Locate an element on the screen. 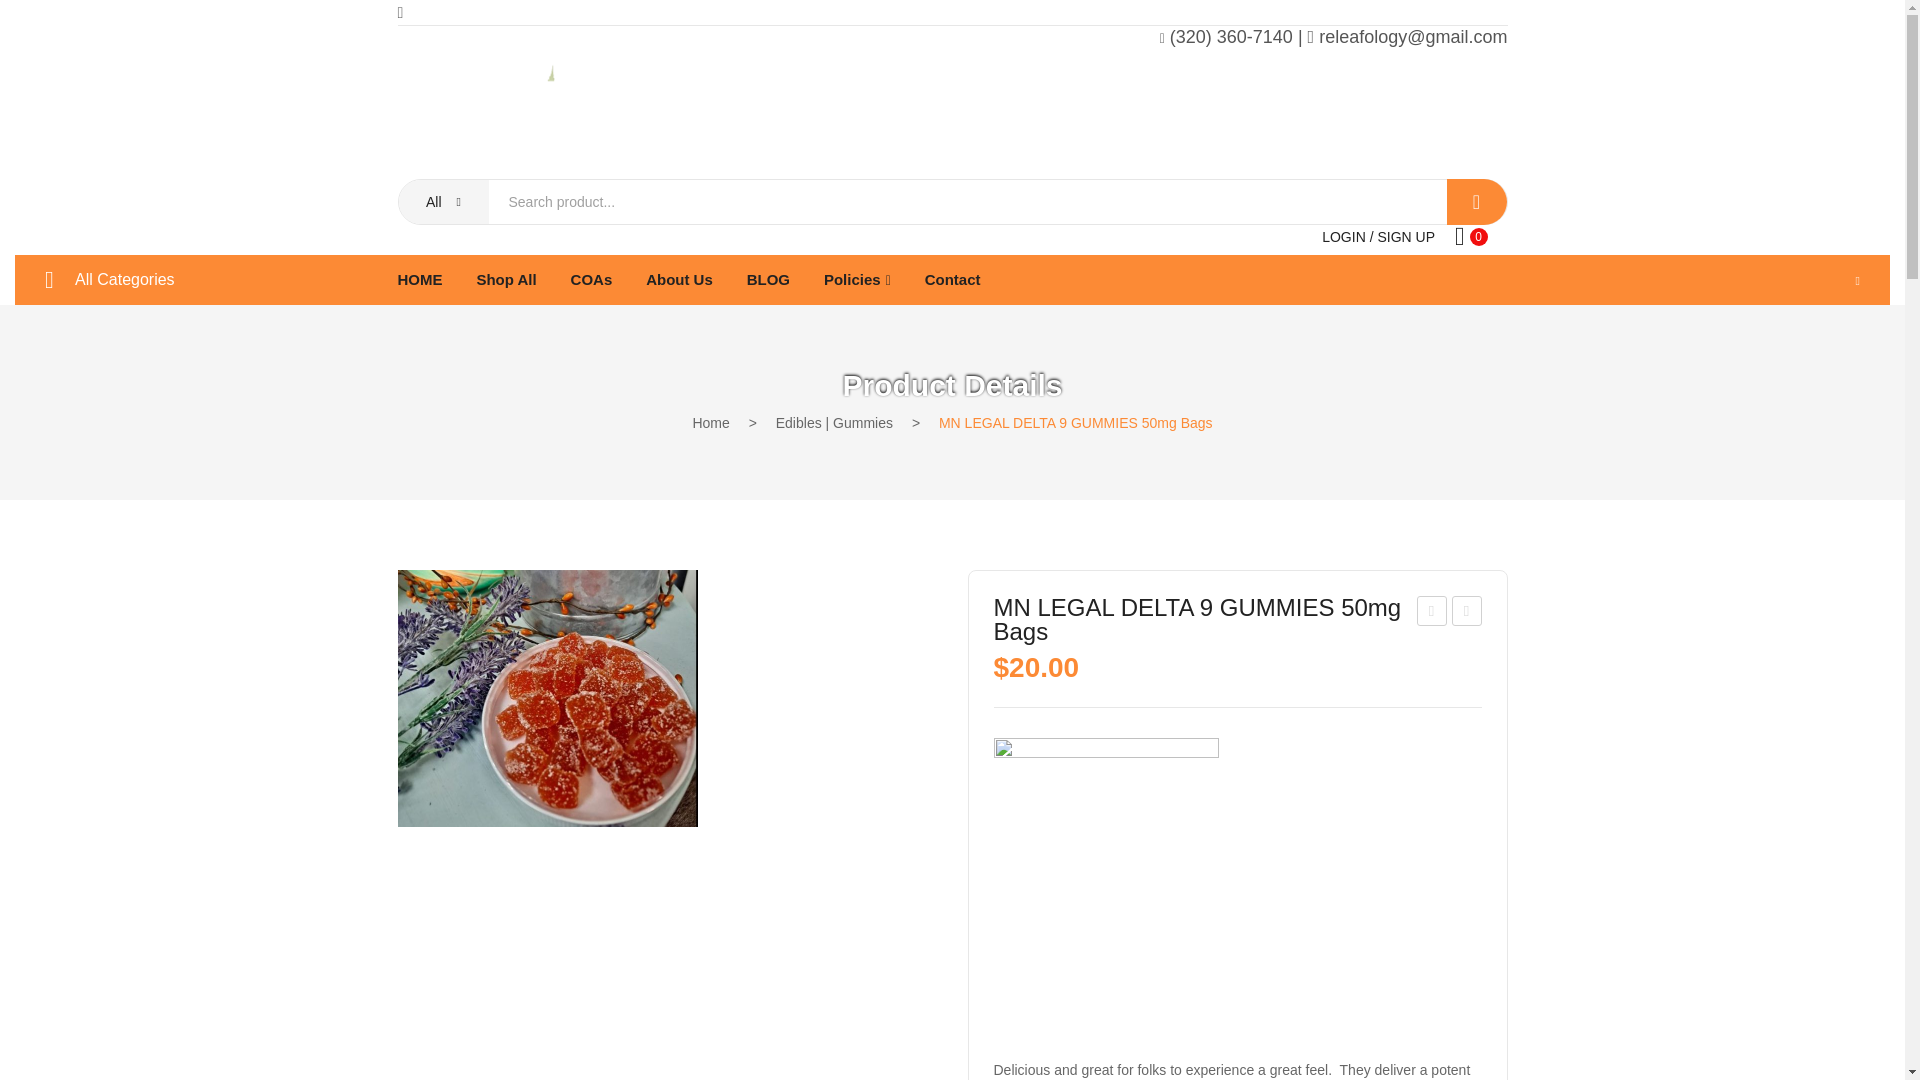 Image resolution: width=1920 pixels, height=1080 pixels. HOME is located at coordinates (420, 279).